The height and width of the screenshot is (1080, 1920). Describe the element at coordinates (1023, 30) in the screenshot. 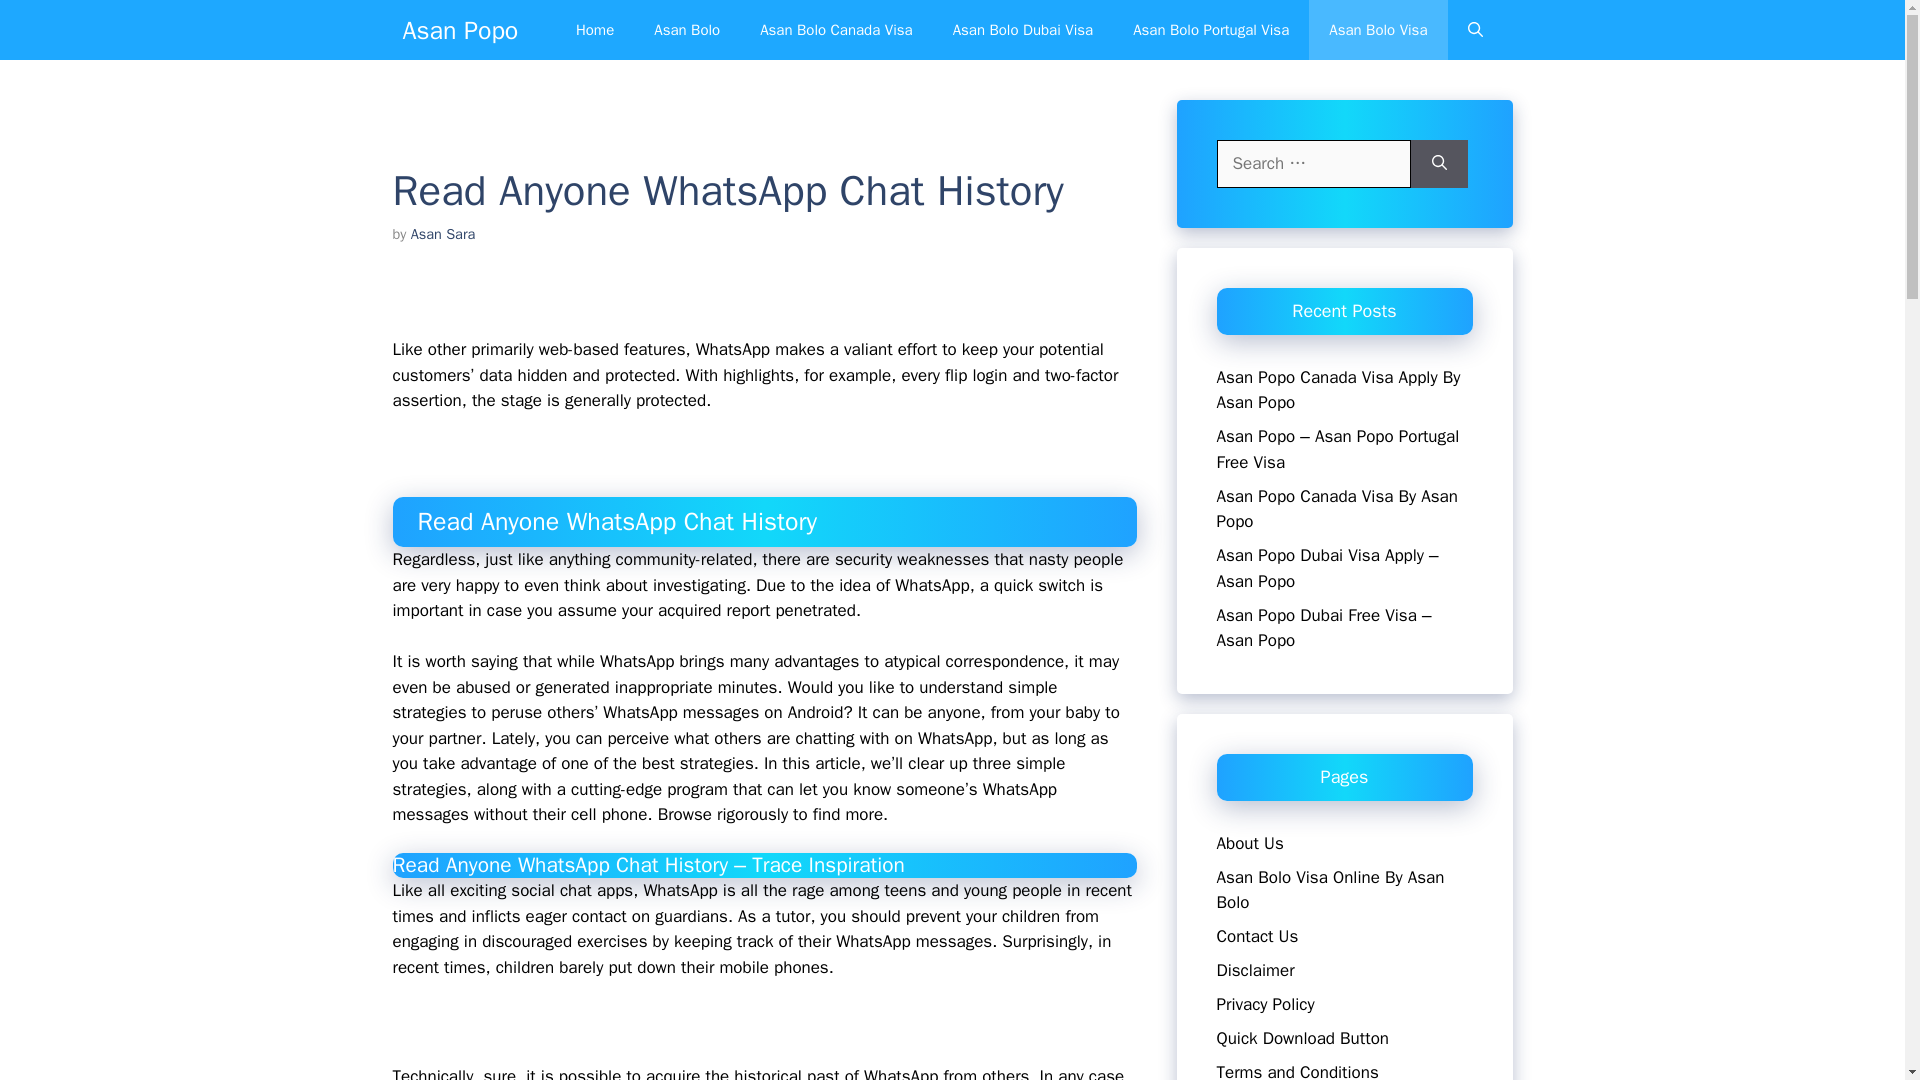

I see `Asan Bolo Dubai Visa` at that location.